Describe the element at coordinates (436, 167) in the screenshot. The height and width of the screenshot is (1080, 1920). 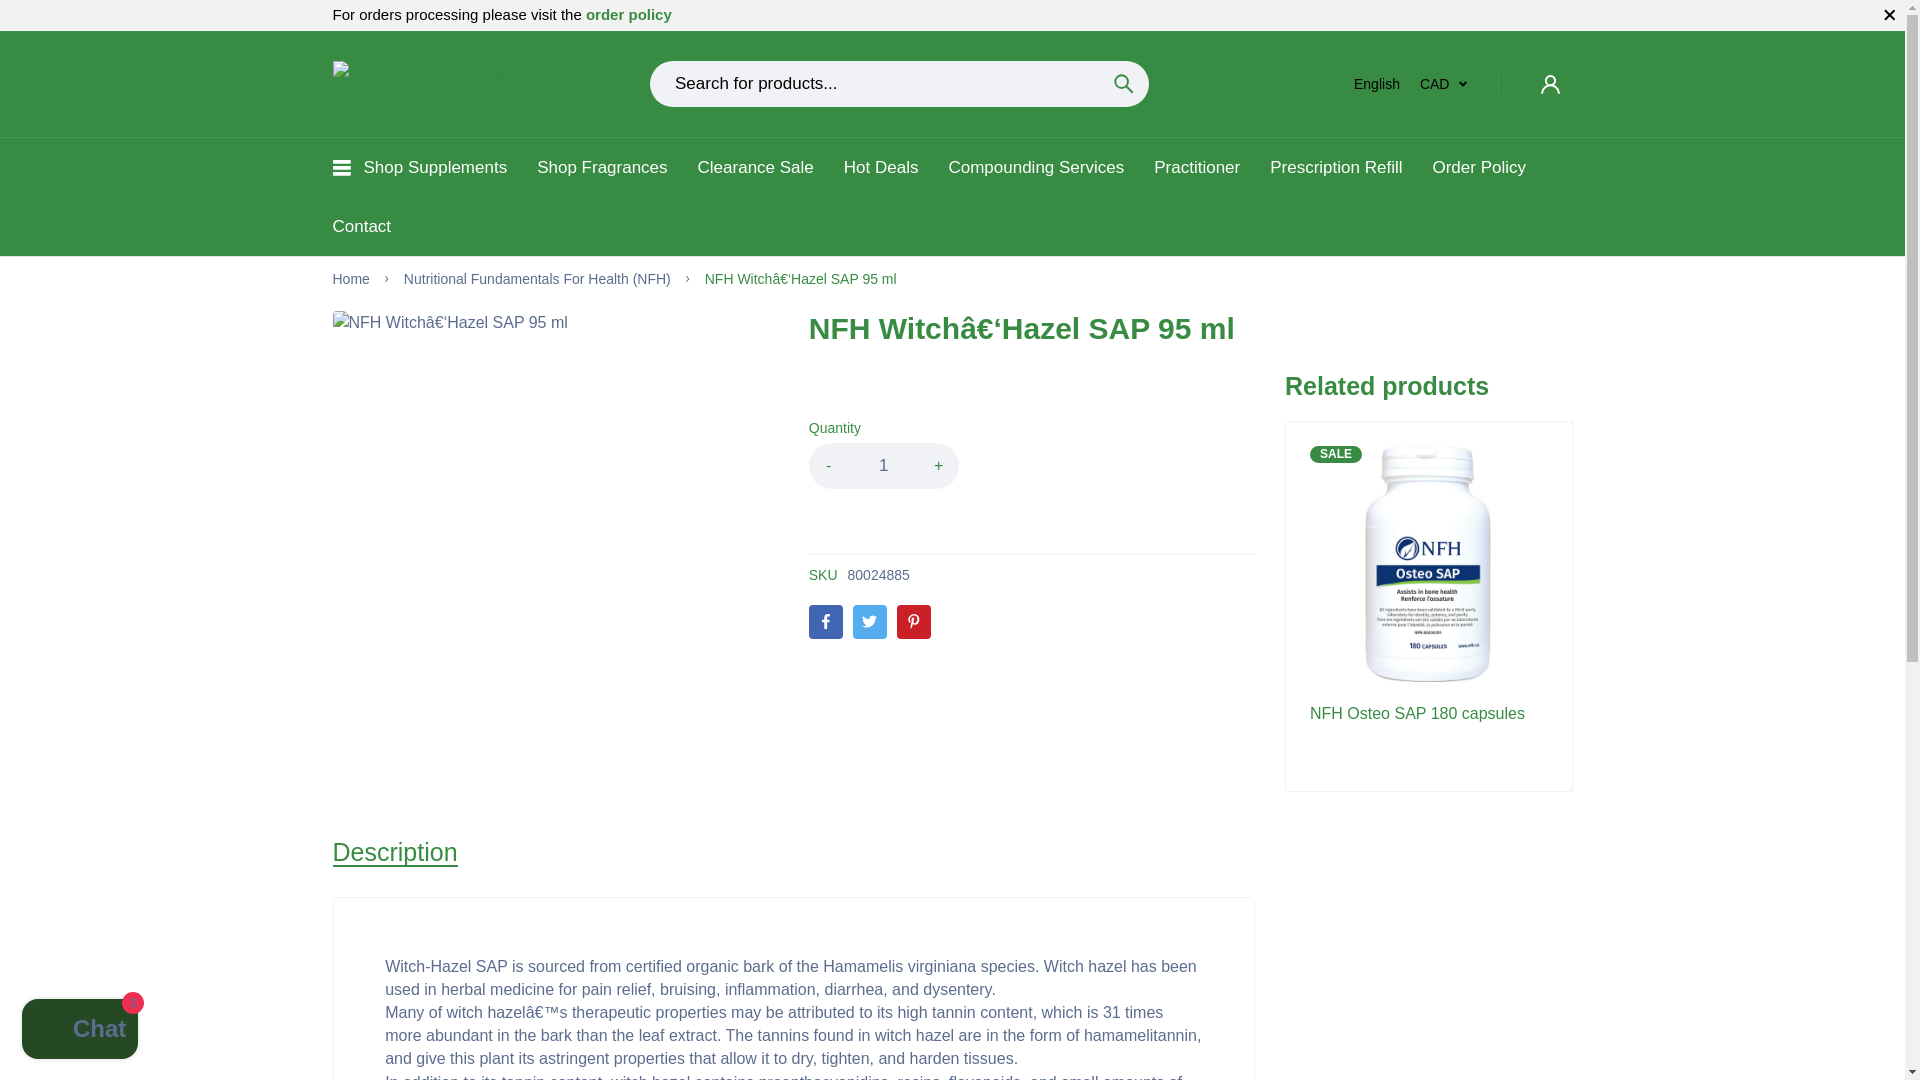
I see `Shop Supplements` at that location.